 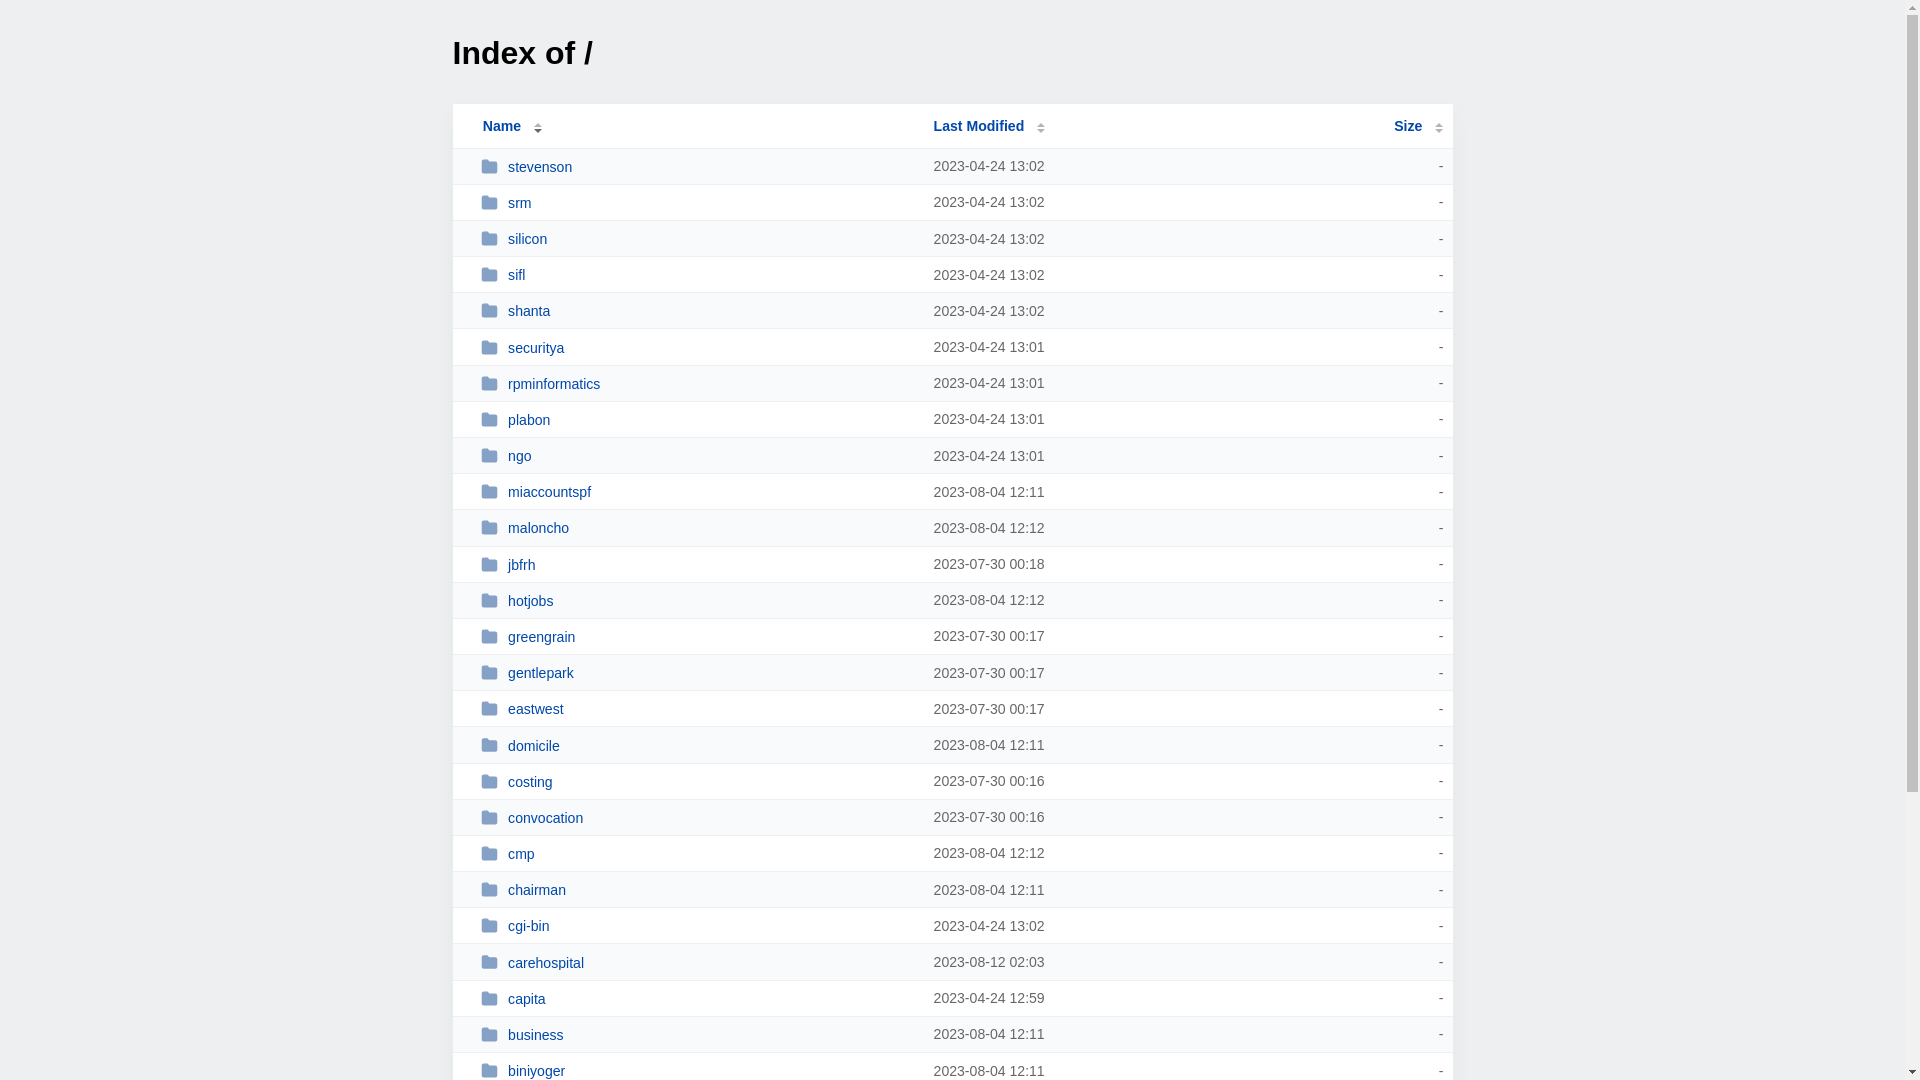 What do you see at coordinates (698, 782) in the screenshot?
I see `costing` at bounding box center [698, 782].